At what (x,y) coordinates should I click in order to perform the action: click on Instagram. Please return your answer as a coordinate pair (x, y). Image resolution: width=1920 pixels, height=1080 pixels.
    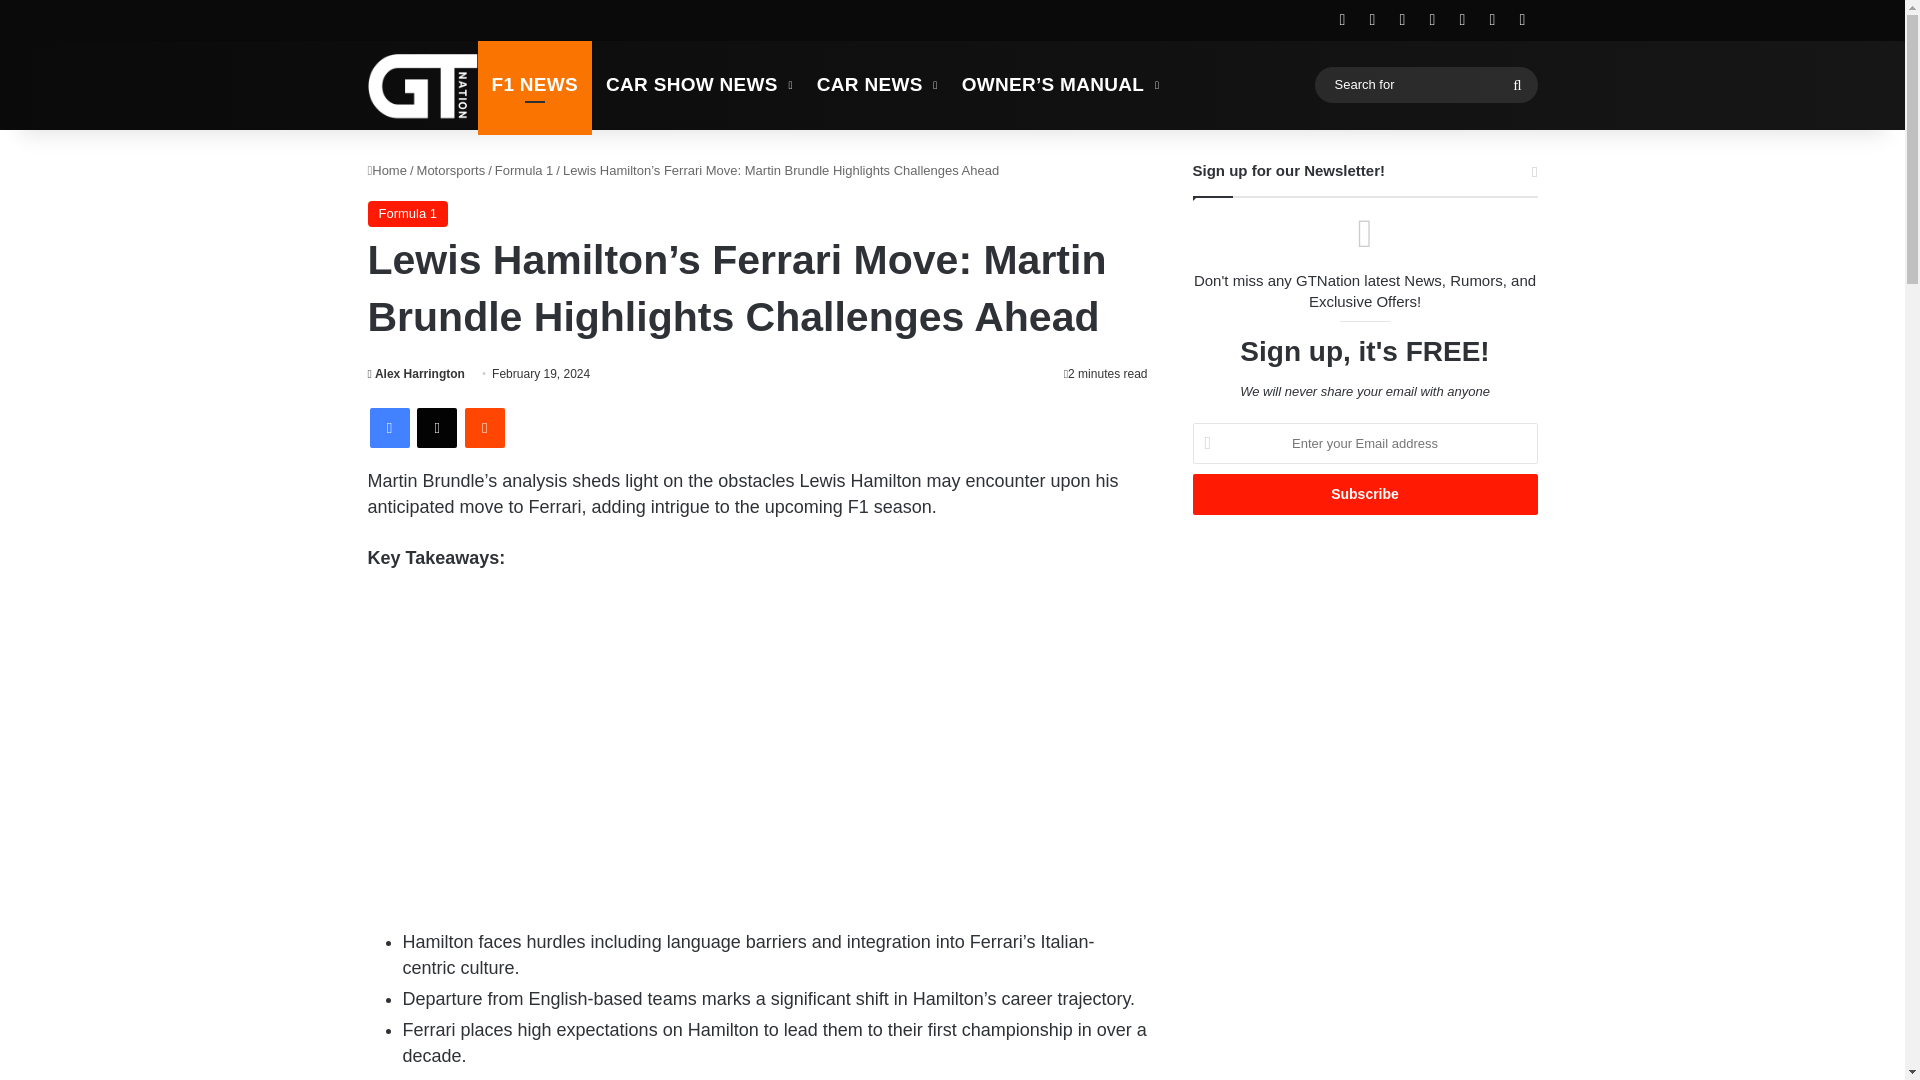
    Looking at the image, I should click on (1492, 20).